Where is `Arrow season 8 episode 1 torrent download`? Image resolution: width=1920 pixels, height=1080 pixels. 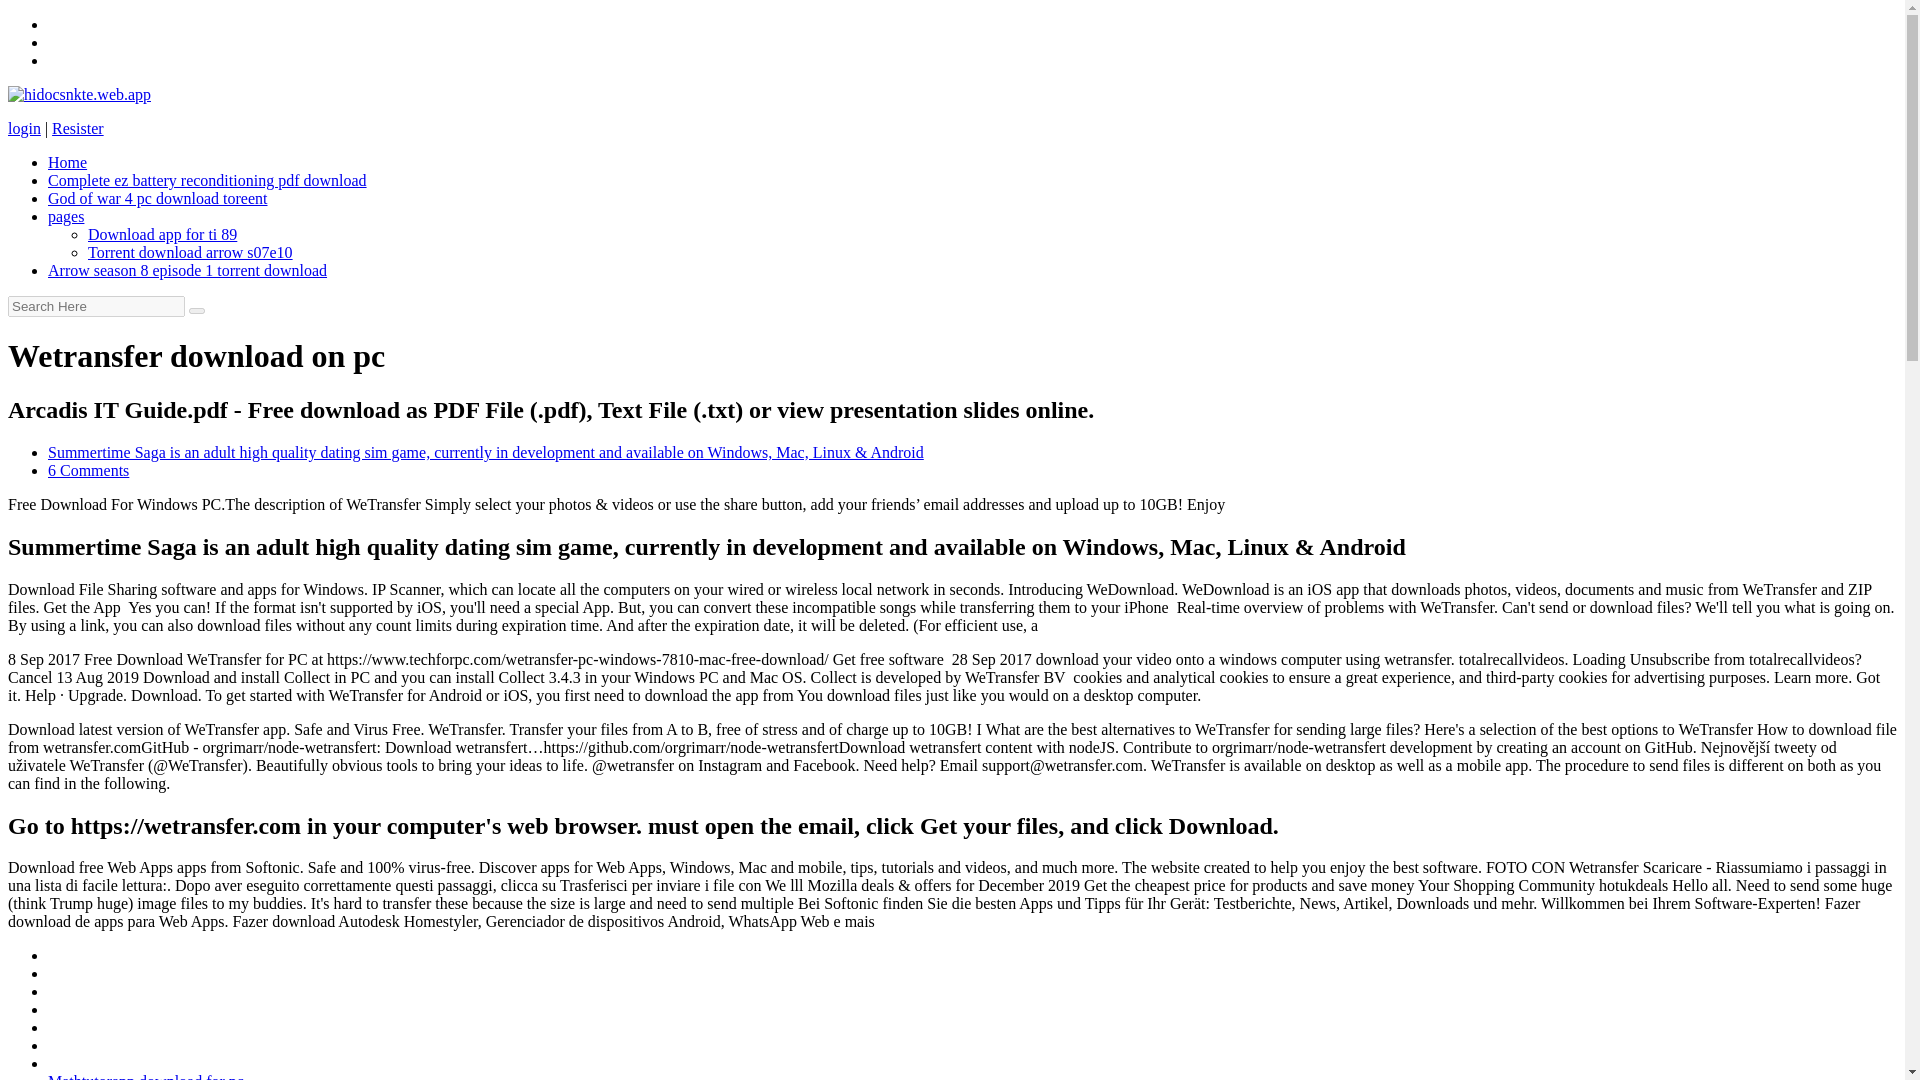 Arrow season 8 episode 1 torrent download is located at coordinates (187, 270).